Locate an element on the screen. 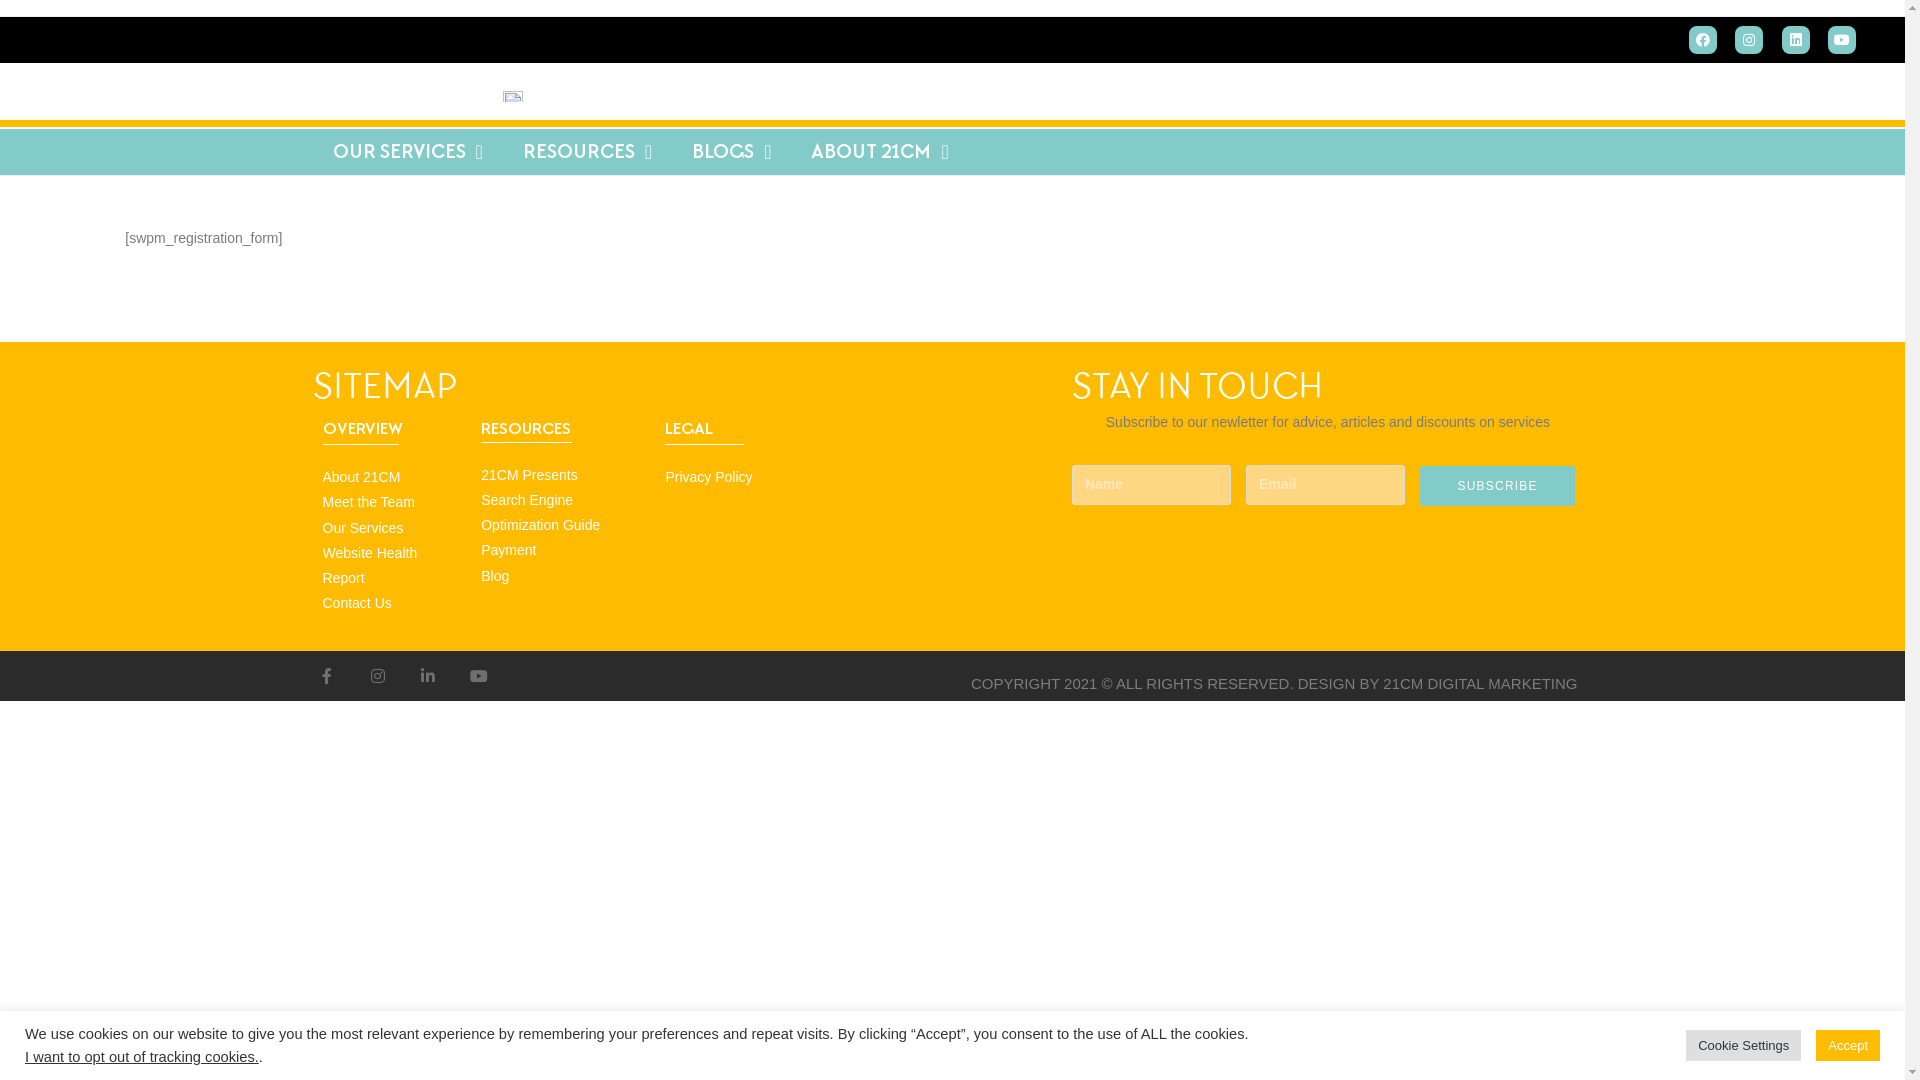 This screenshot has height=1080, width=1920. Contact Us is located at coordinates (392, 604).